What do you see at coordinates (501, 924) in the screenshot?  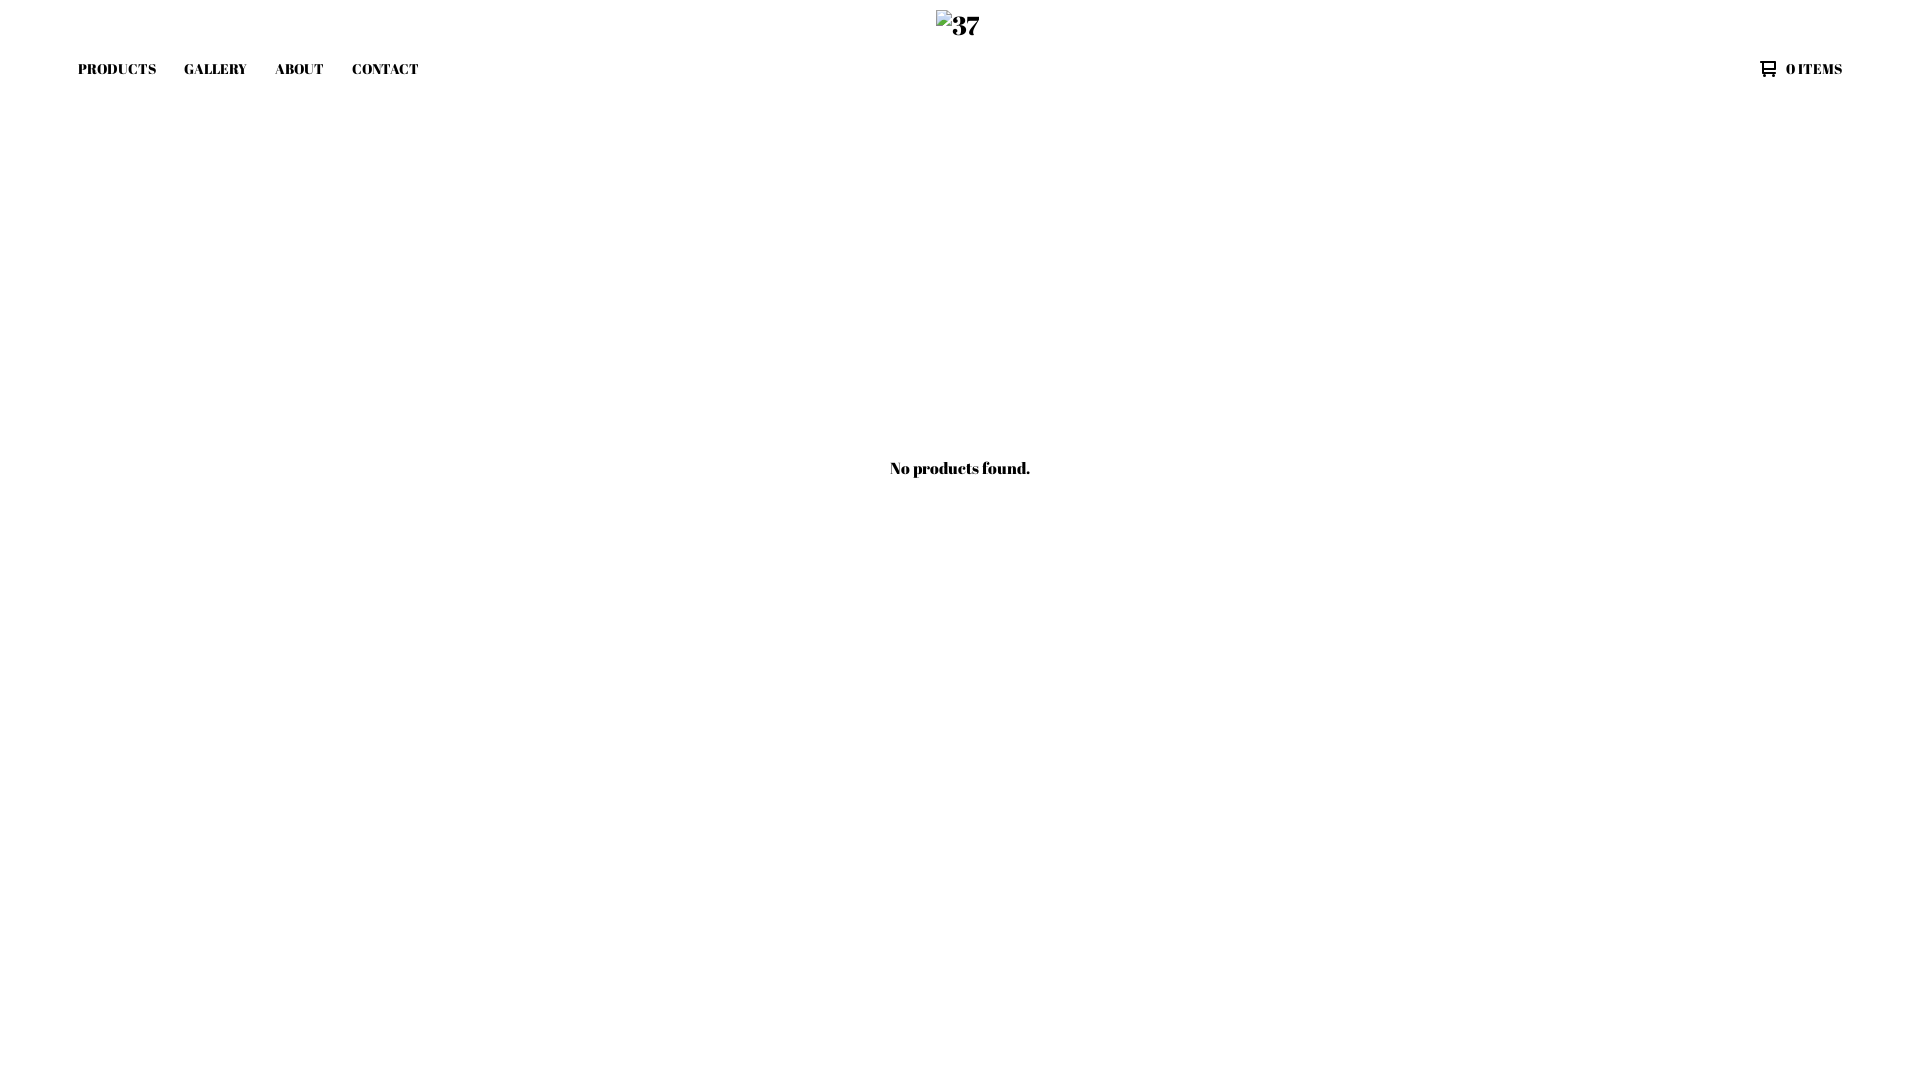 I see `Gallery` at bounding box center [501, 924].